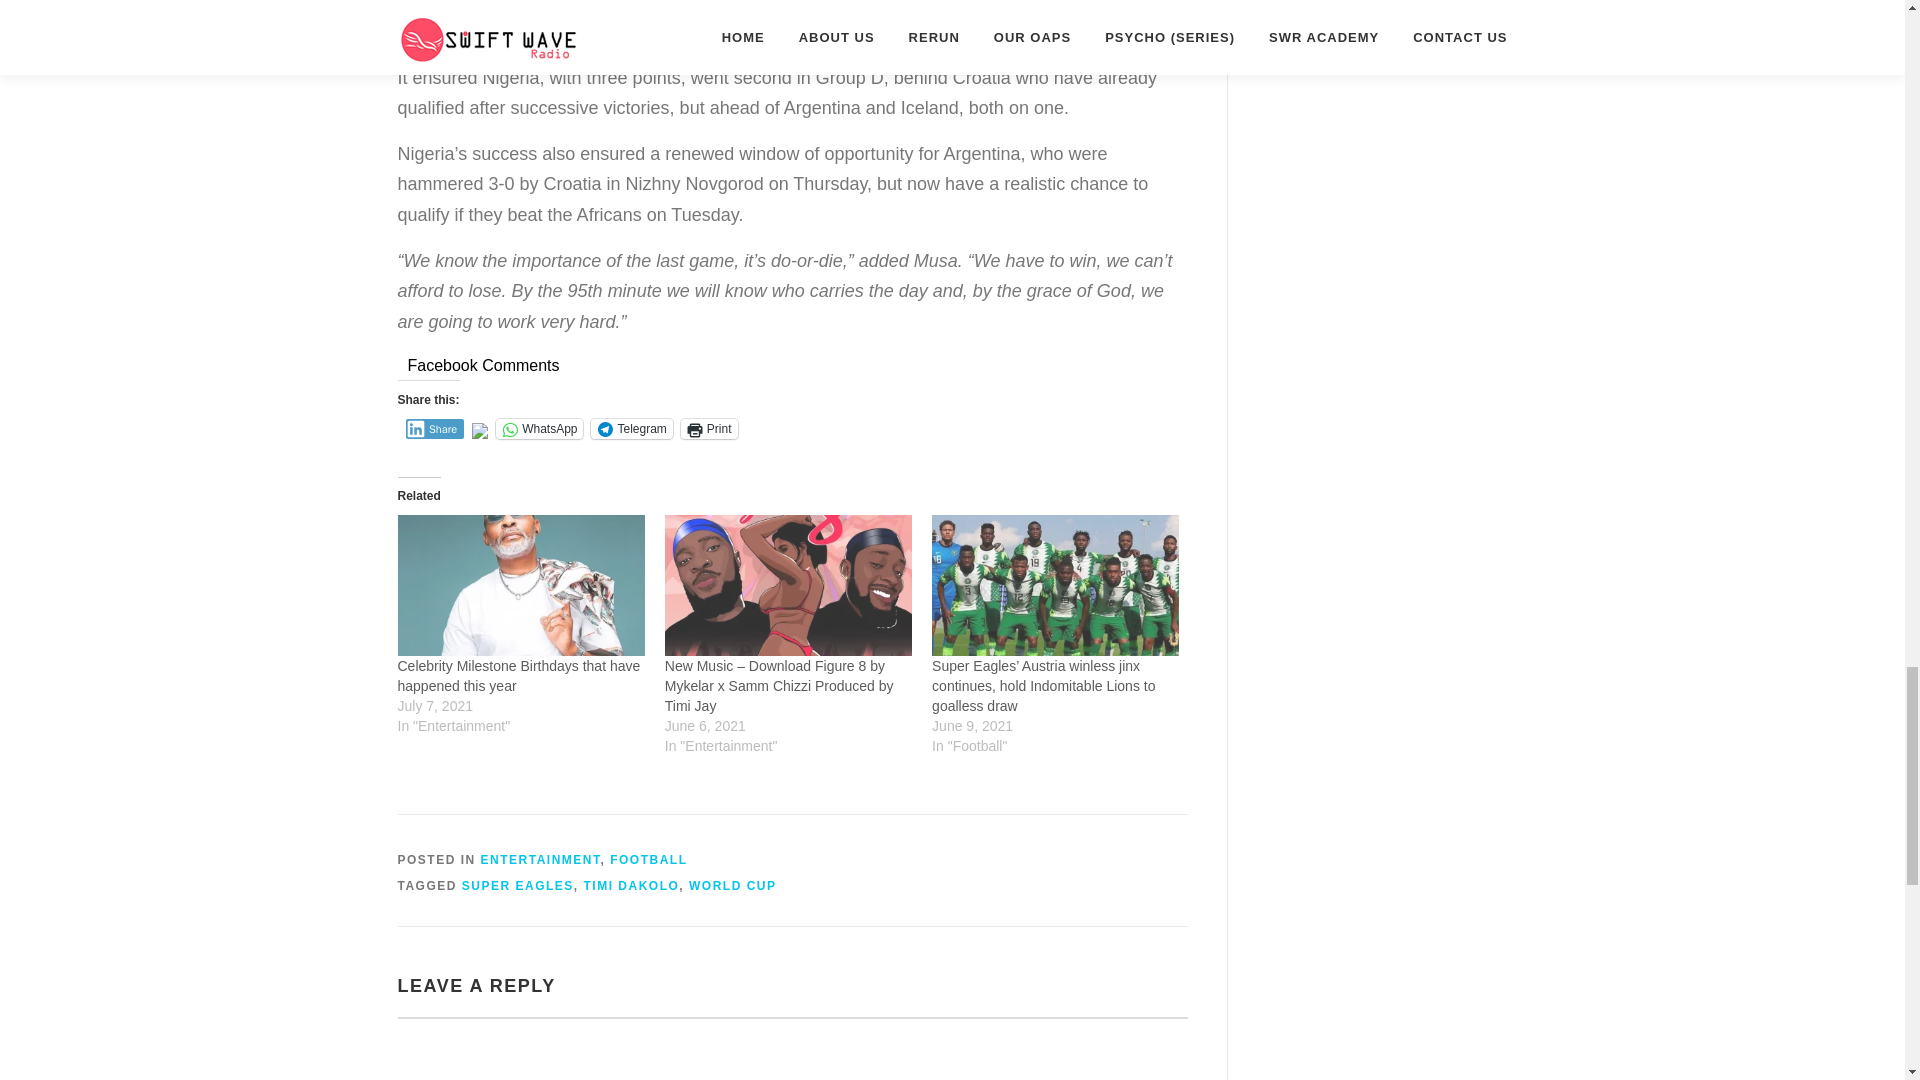  Describe the element at coordinates (709, 428) in the screenshot. I see `Print` at that location.